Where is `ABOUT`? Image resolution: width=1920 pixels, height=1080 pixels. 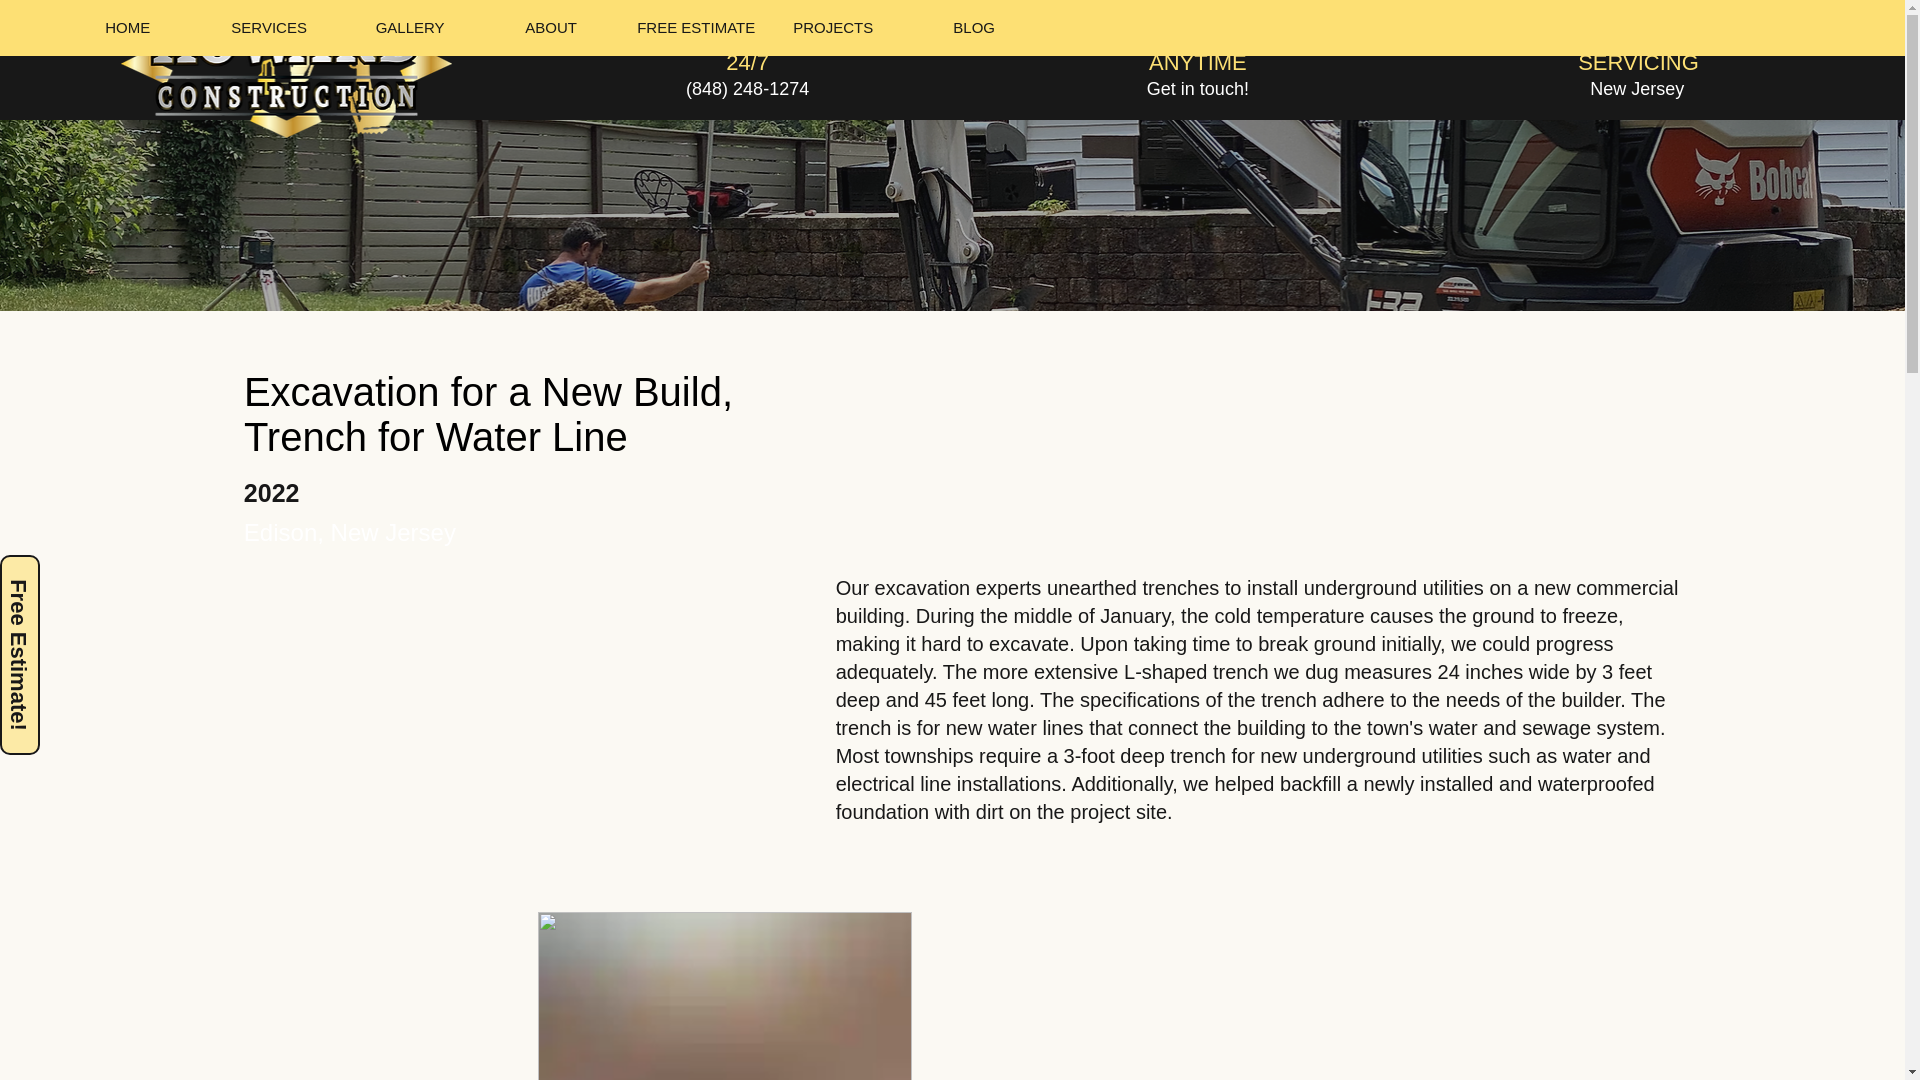 ABOUT is located at coordinates (550, 28).